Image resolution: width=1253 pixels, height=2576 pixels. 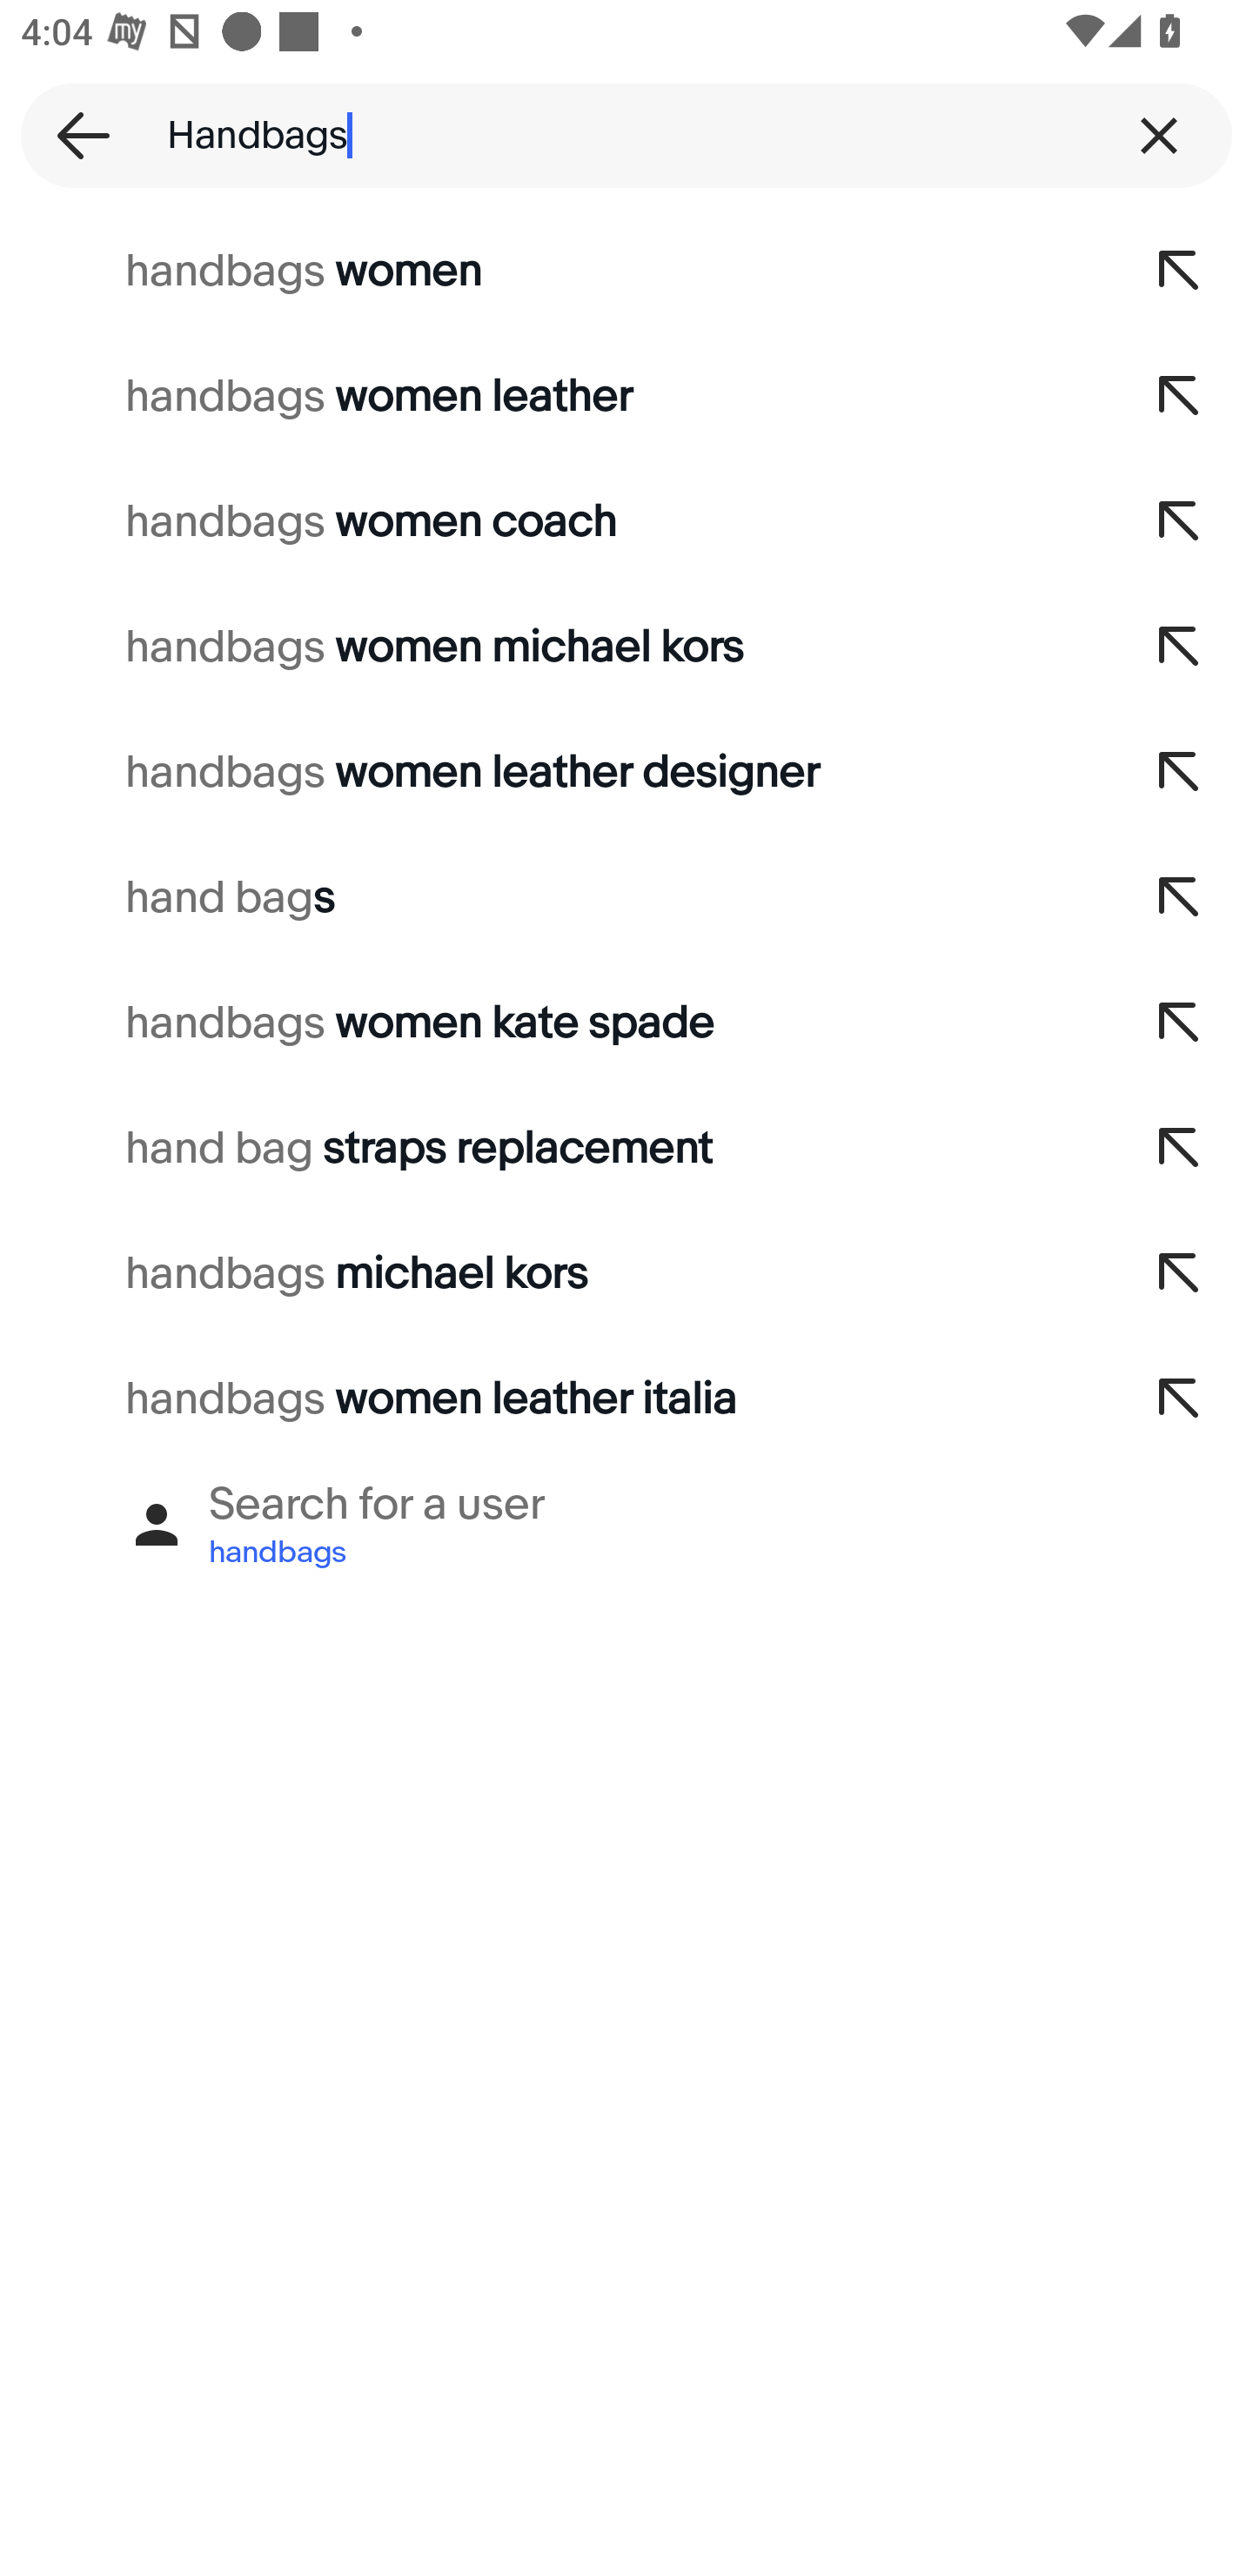 I want to click on handbags women leather, so click(x=553, y=396).